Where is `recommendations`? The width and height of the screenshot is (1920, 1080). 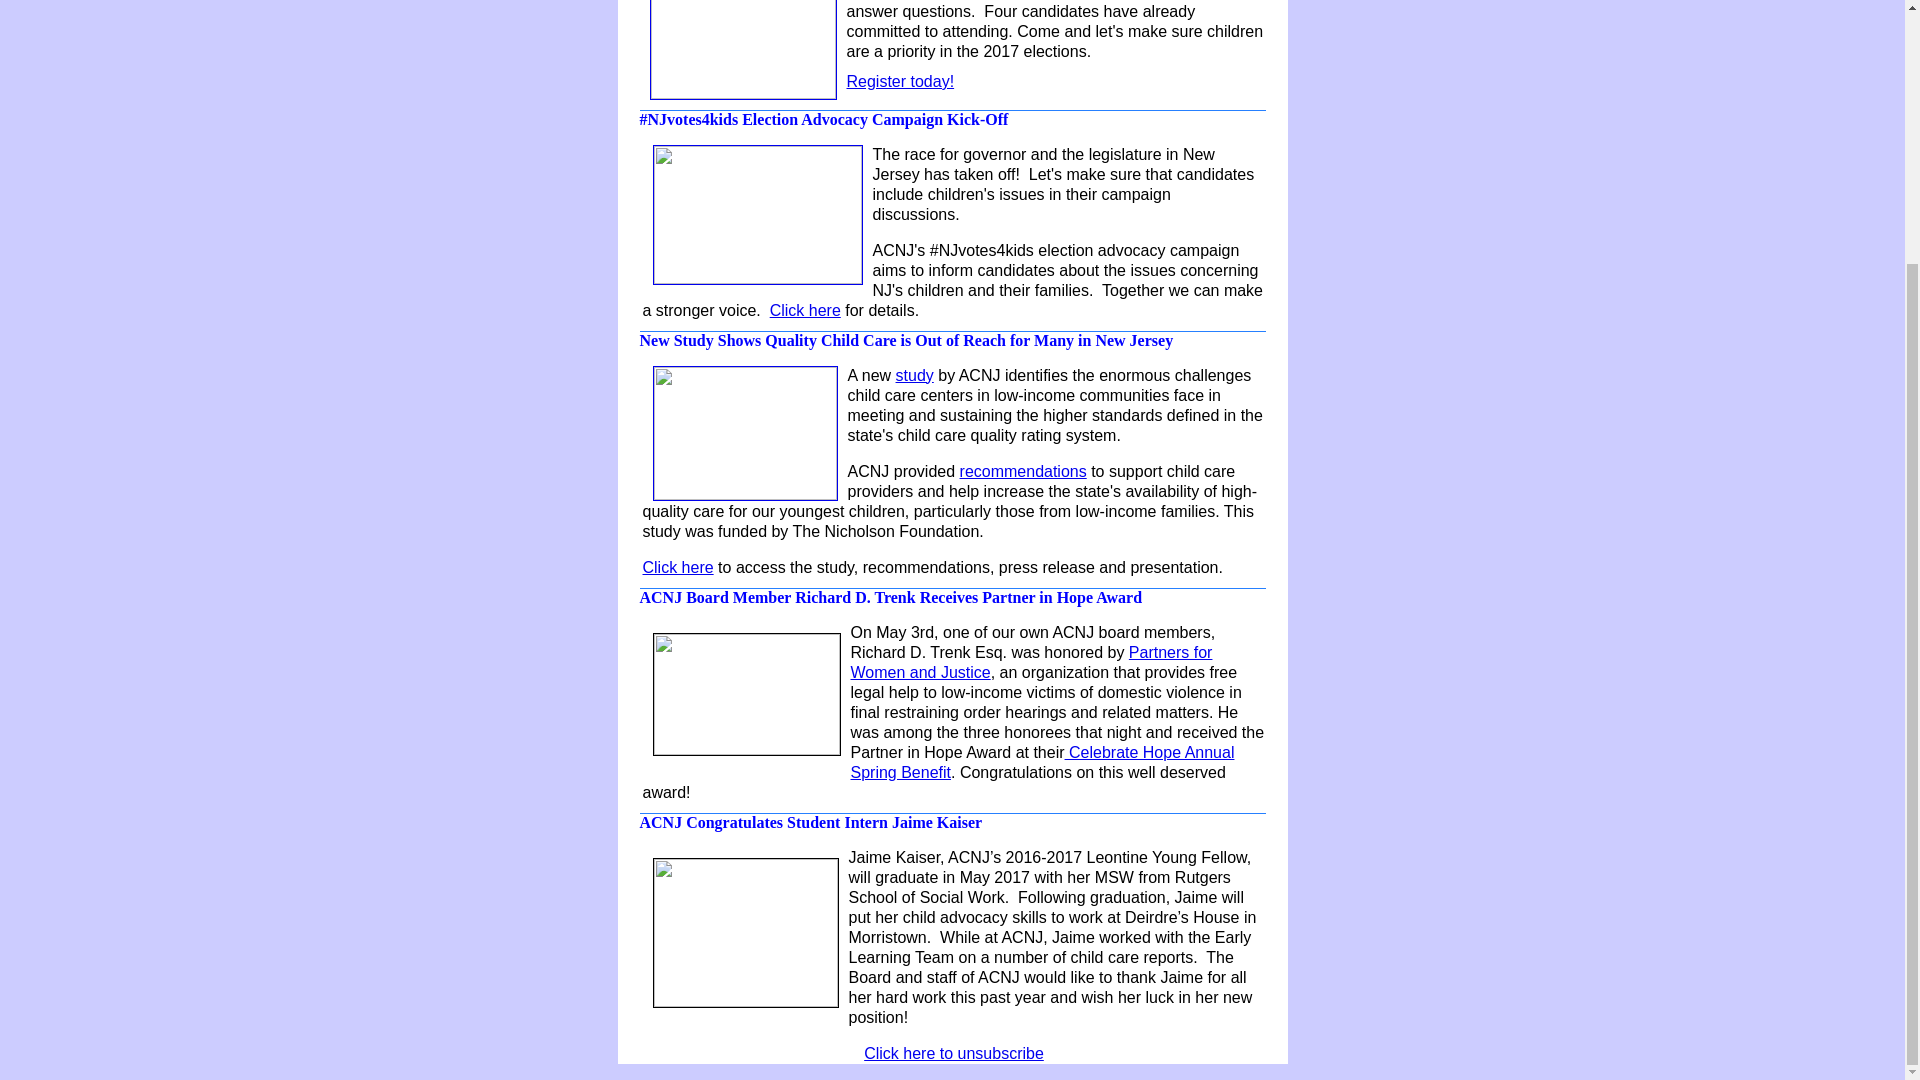
recommendations is located at coordinates (1023, 471).